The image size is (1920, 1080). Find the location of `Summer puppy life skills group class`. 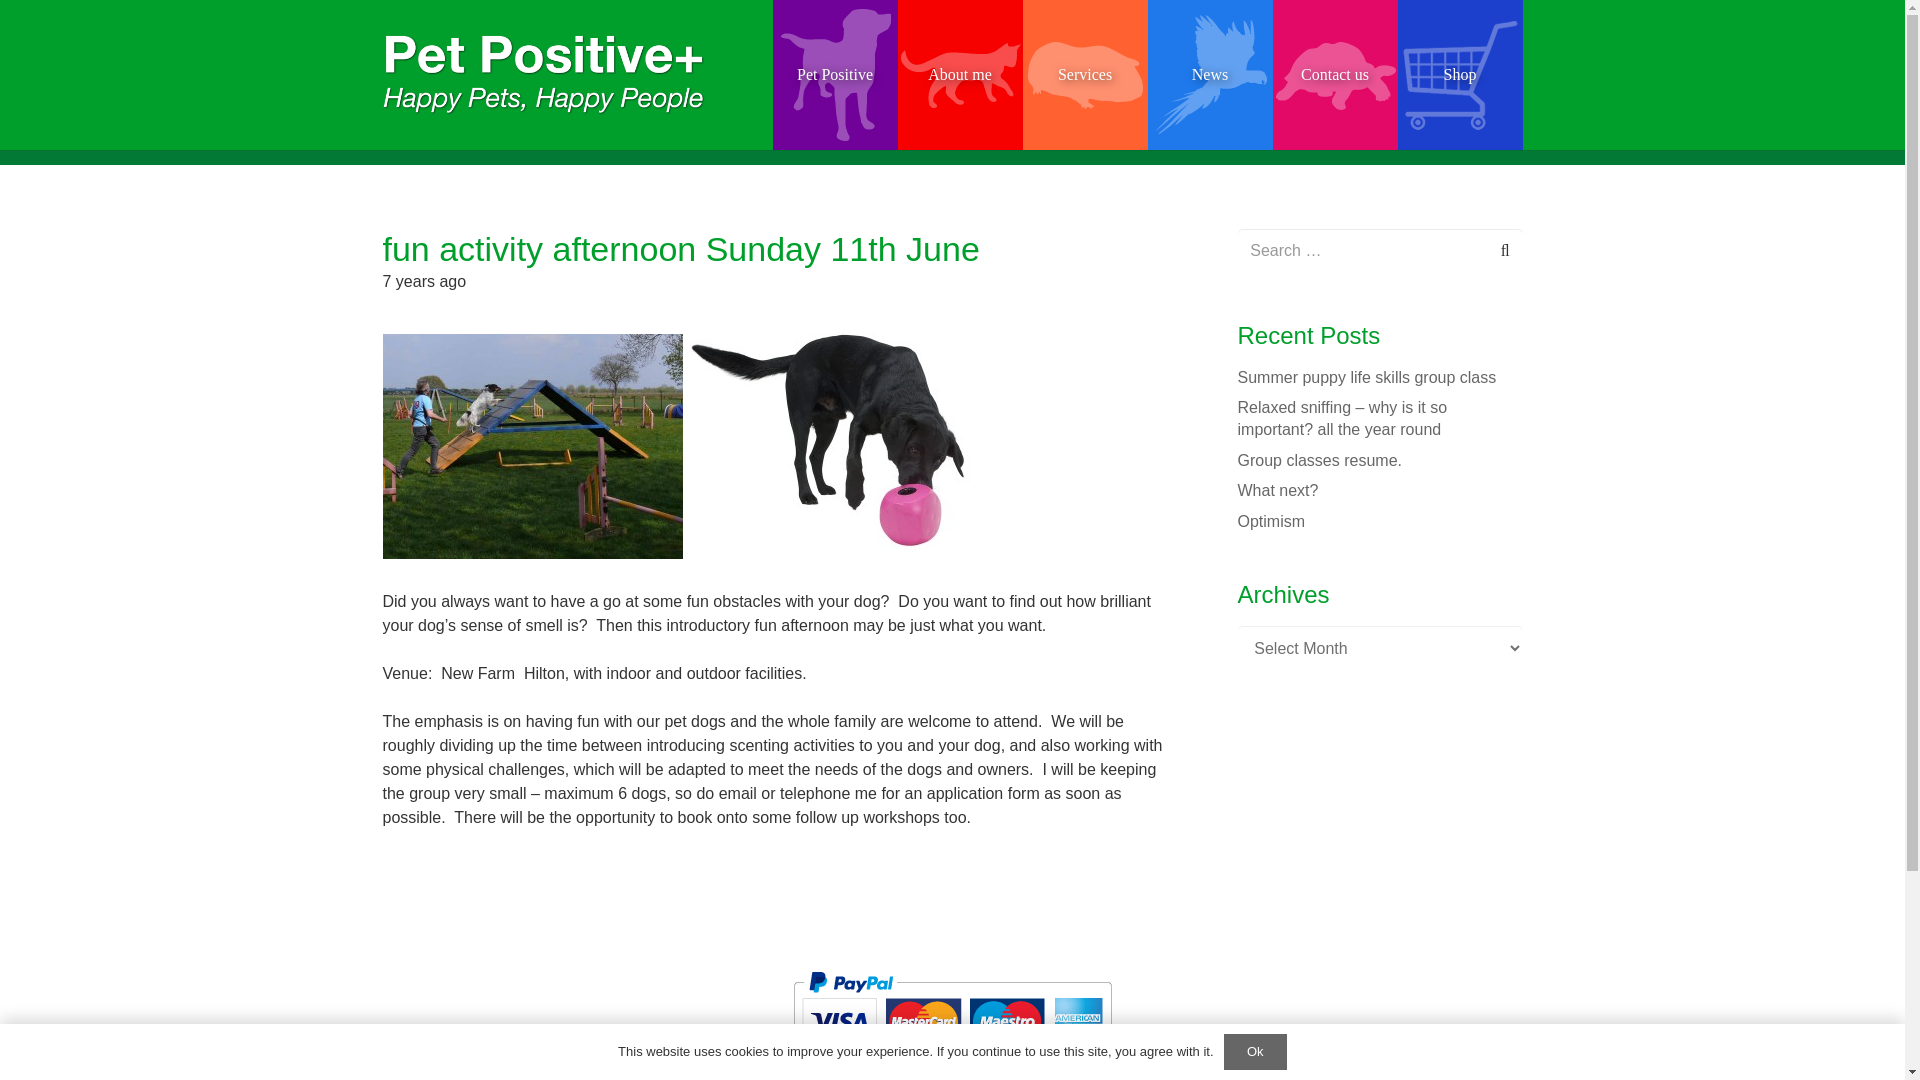

Summer puppy life skills group class is located at coordinates (1368, 377).